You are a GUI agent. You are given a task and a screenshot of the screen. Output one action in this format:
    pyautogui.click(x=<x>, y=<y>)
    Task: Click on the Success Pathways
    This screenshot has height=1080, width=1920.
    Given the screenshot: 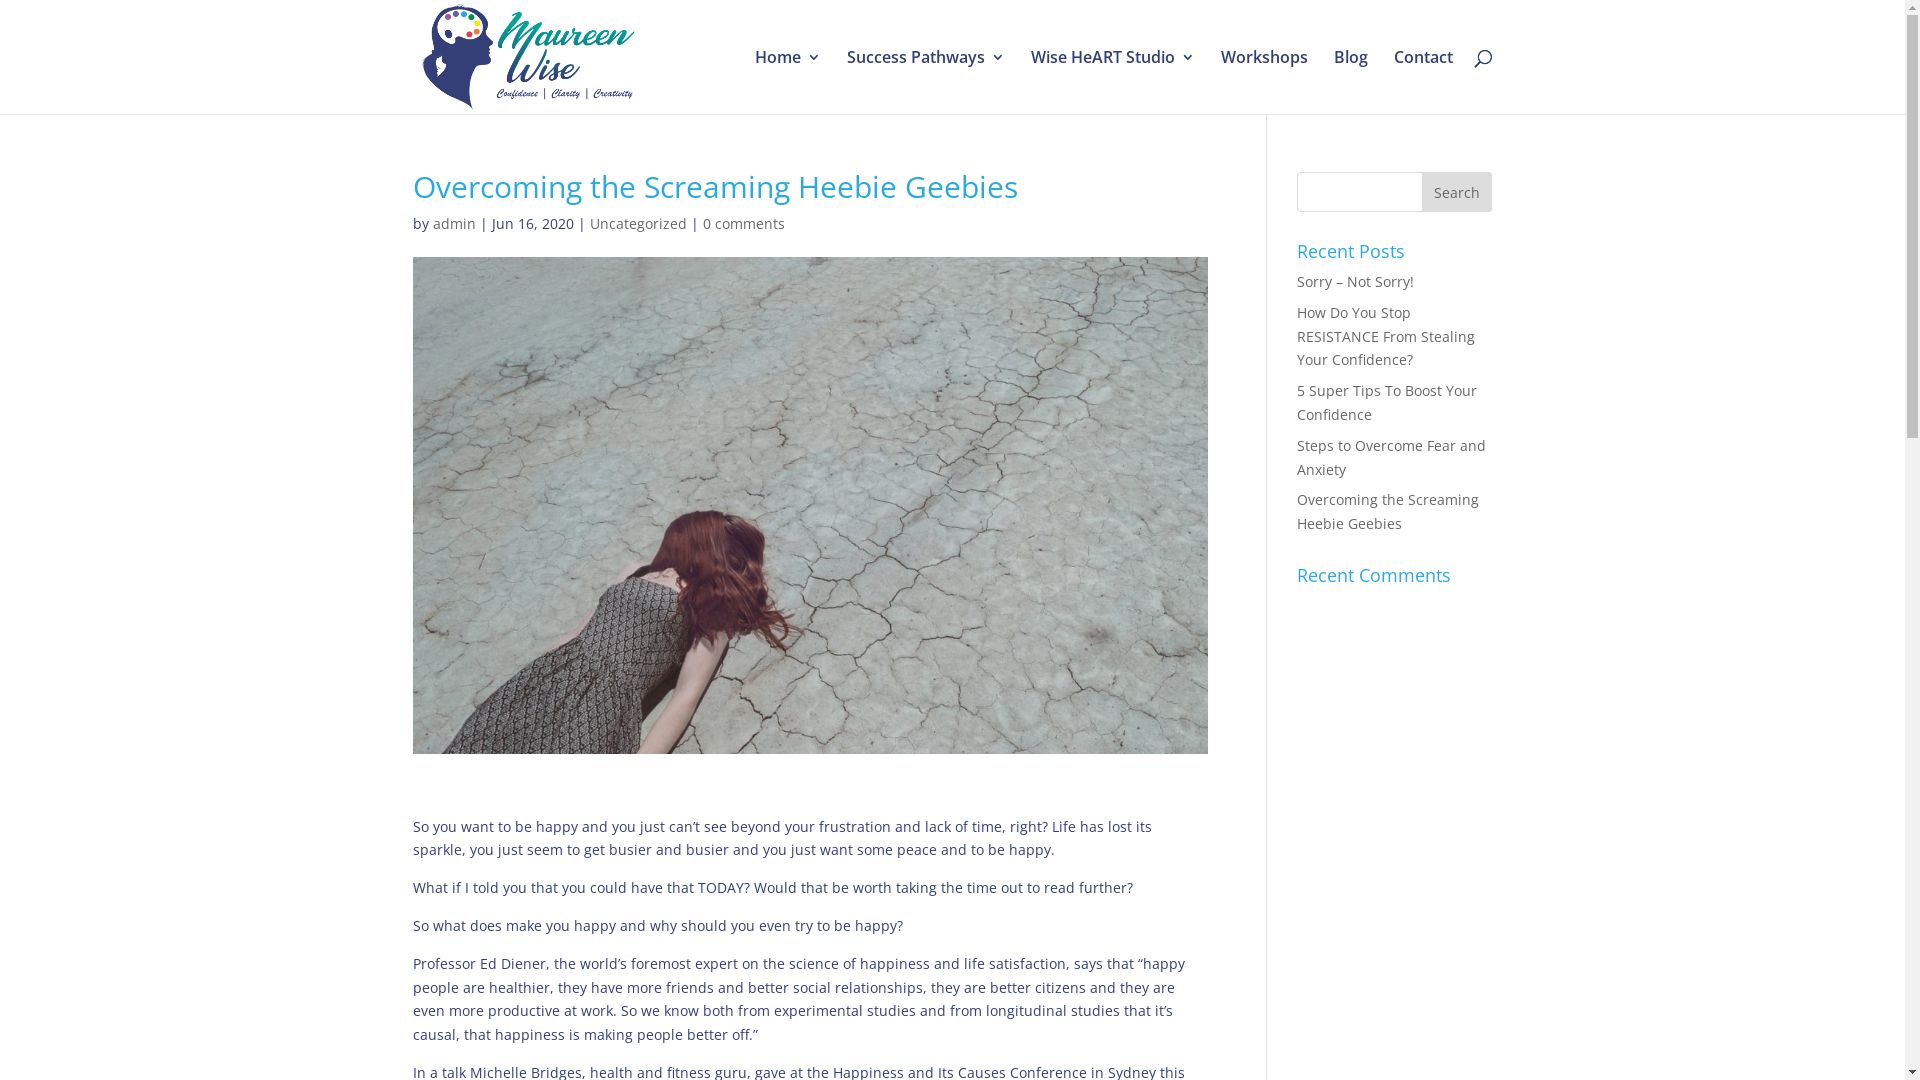 What is the action you would take?
    pyautogui.click(x=925, y=82)
    